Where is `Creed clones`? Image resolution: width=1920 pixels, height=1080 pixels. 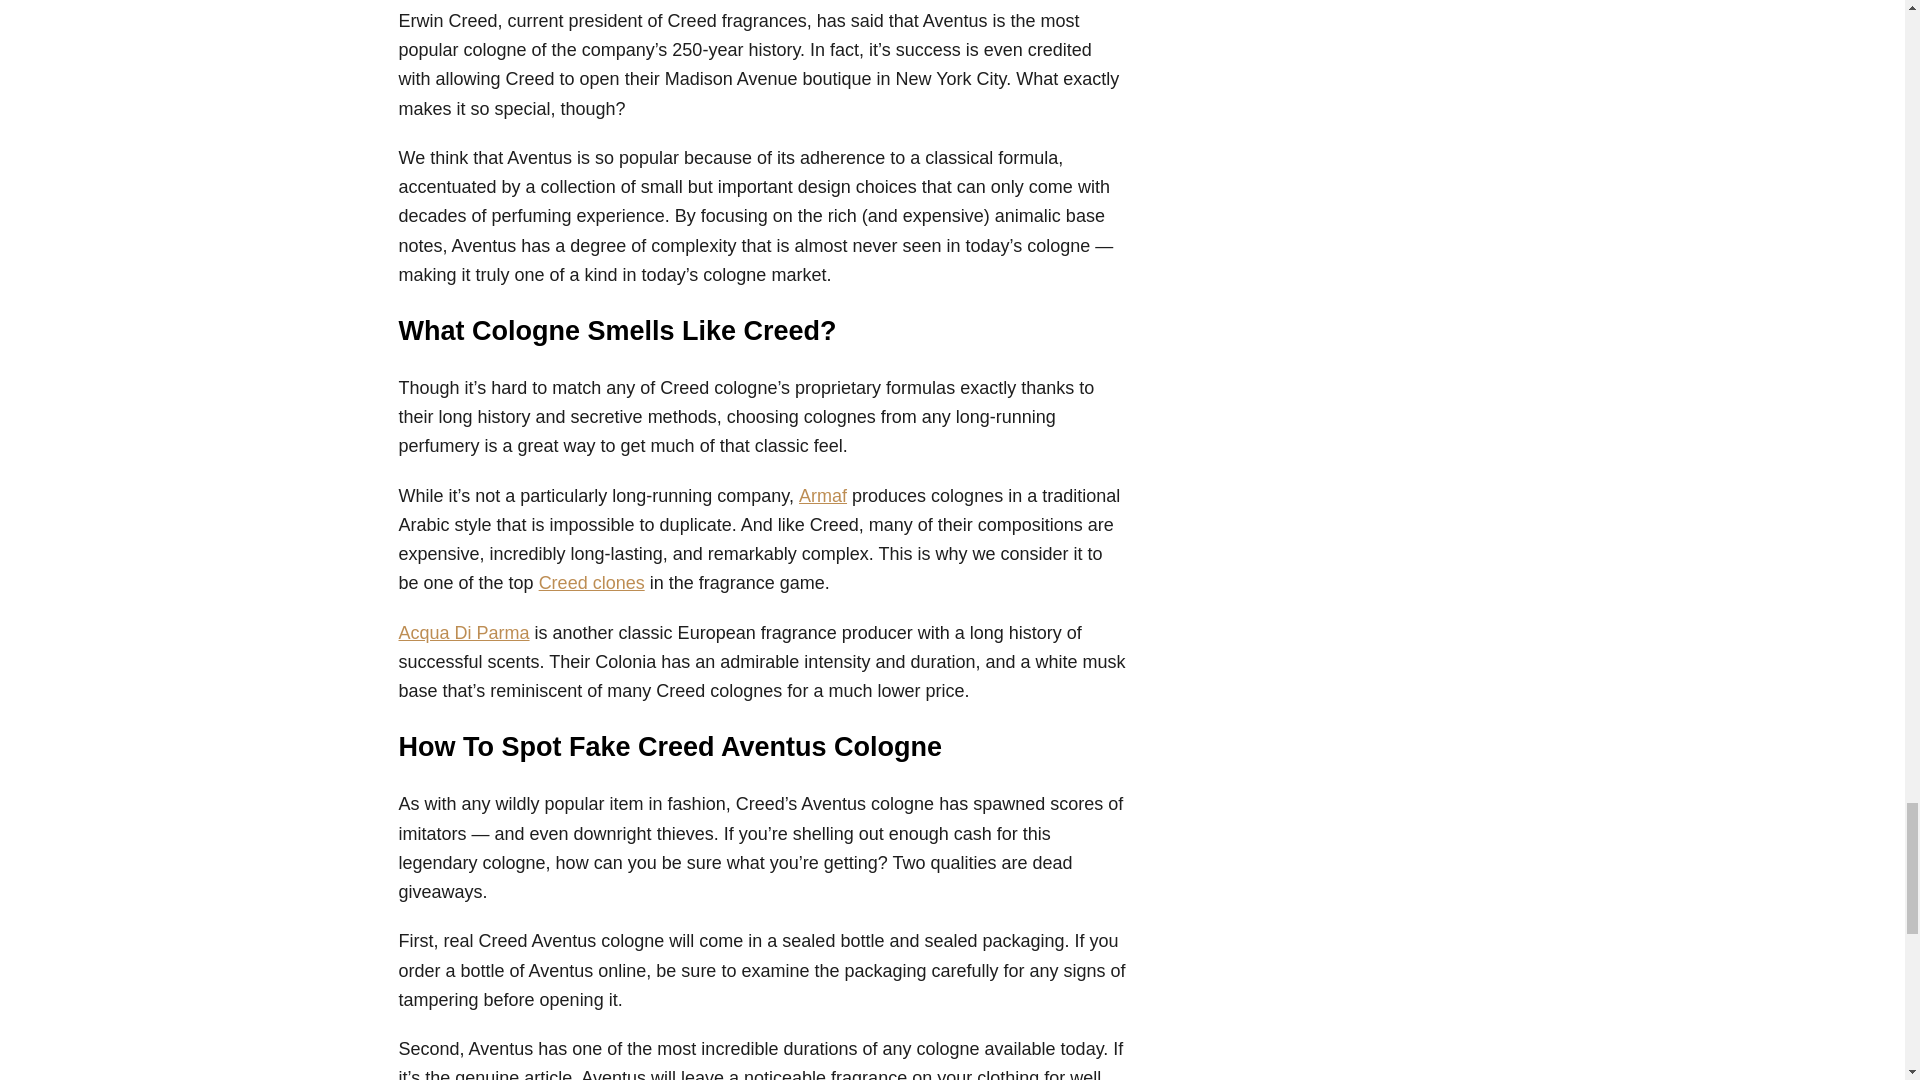
Creed clones is located at coordinates (592, 582).